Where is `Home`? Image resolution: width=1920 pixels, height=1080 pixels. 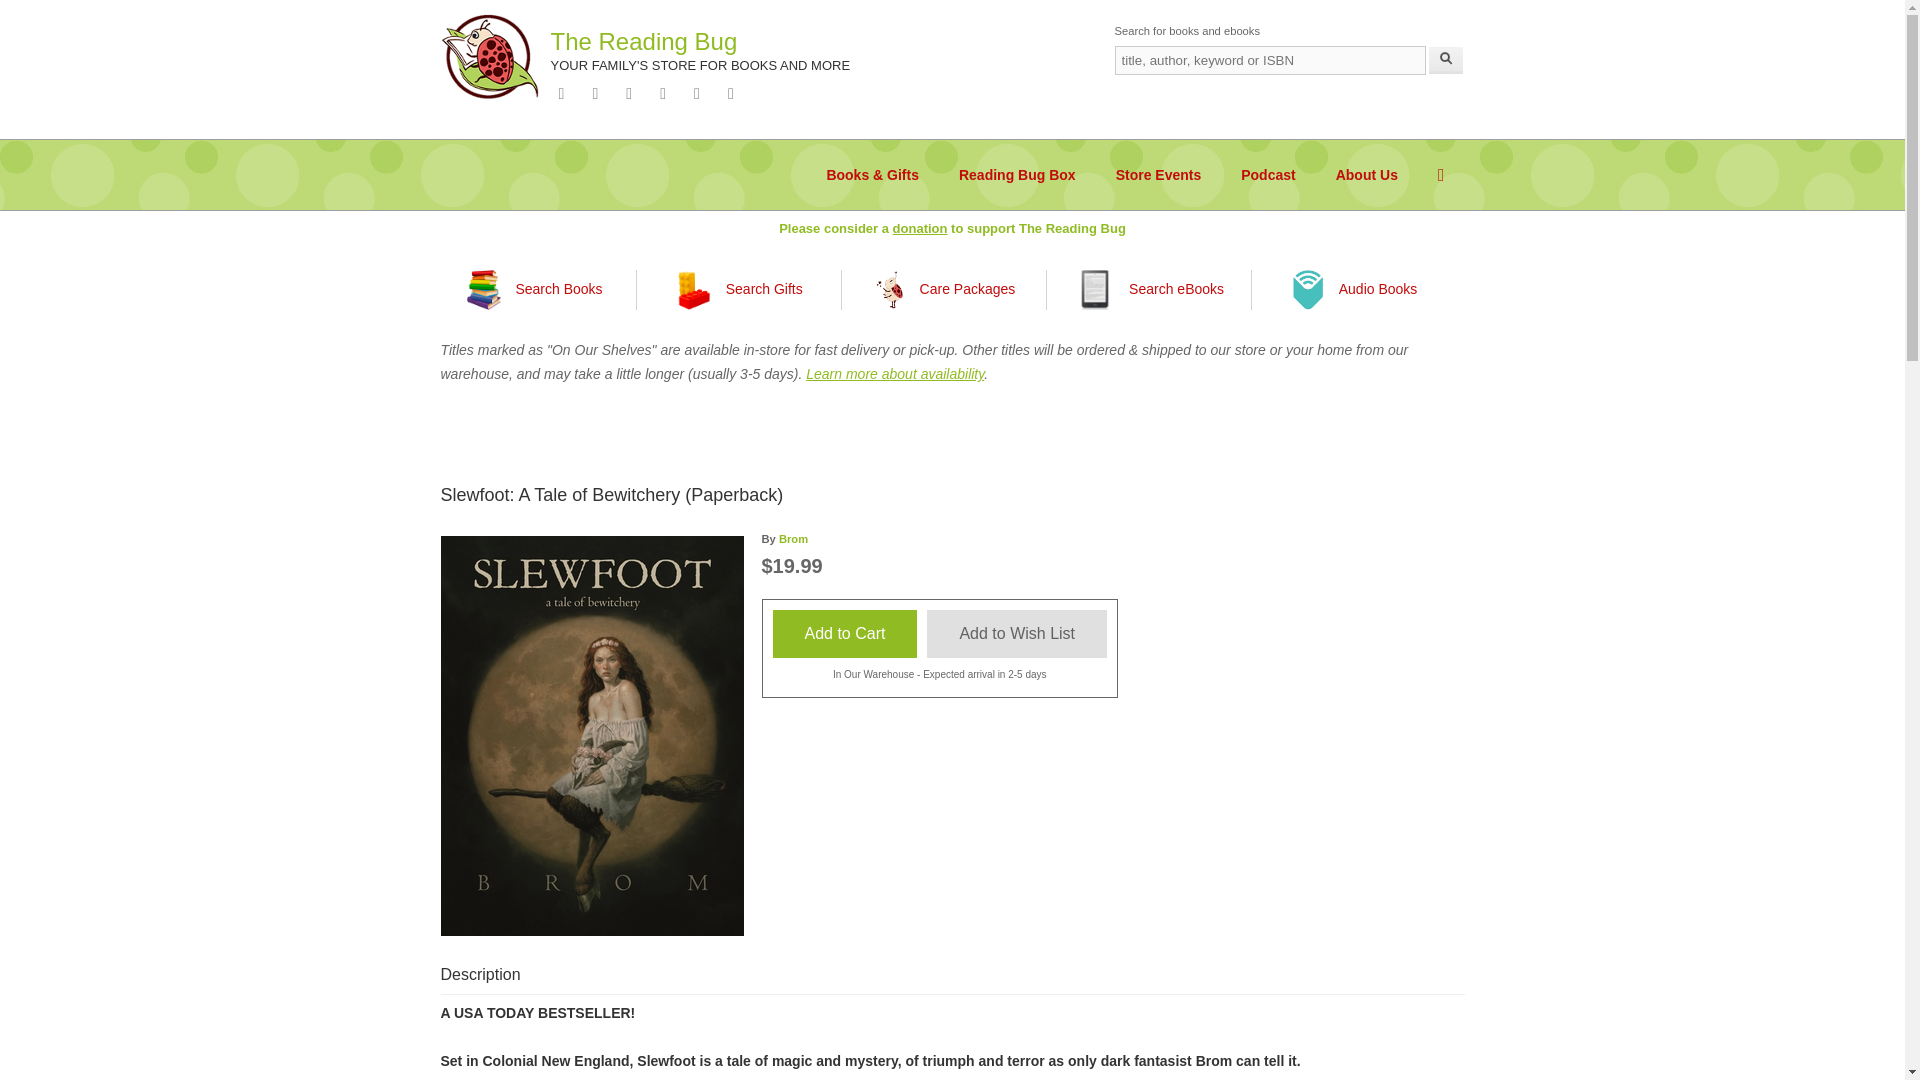 Home is located at coordinates (489, 56).